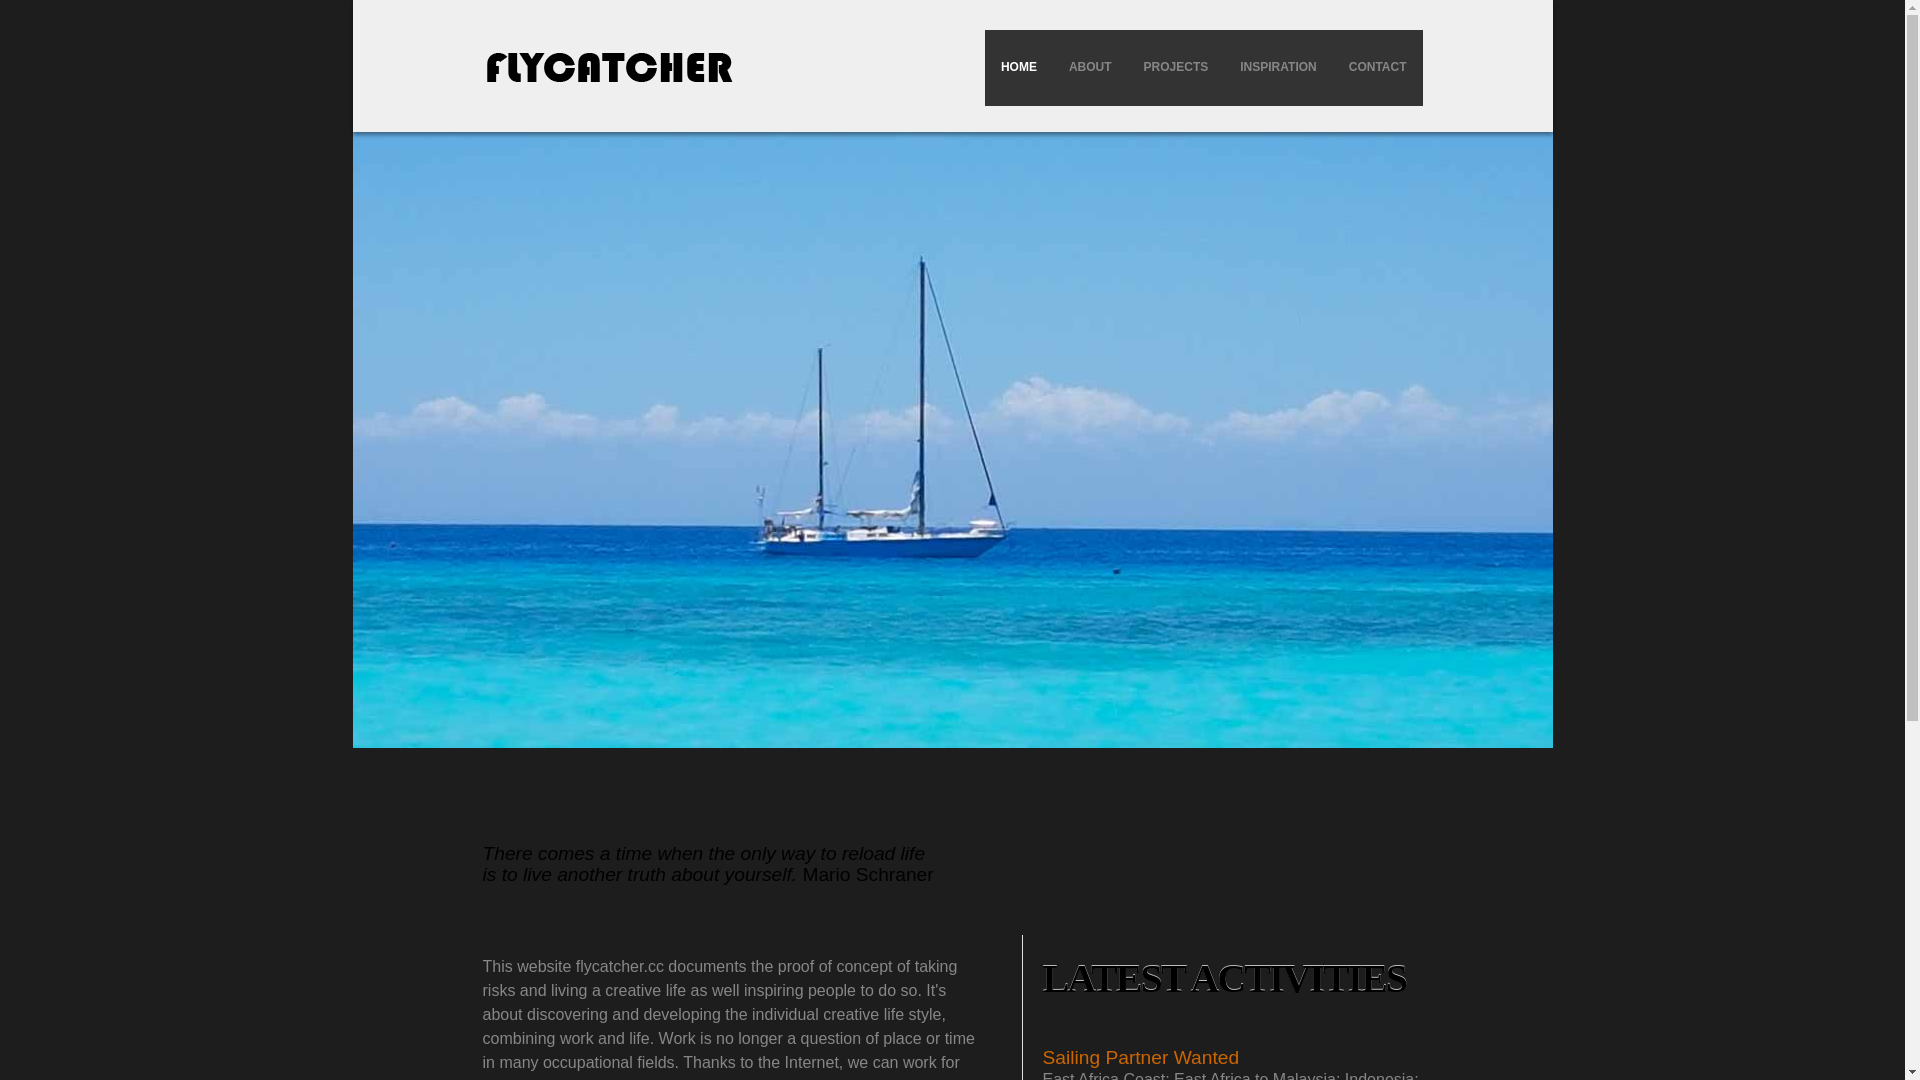 Image resolution: width=1920 pixels, height=1080 pixels. What do you see at coordinates (1140, 1057) in the screenshot?
I see `Sailing Partner Wanted` at bounding box center [1140, 1057].